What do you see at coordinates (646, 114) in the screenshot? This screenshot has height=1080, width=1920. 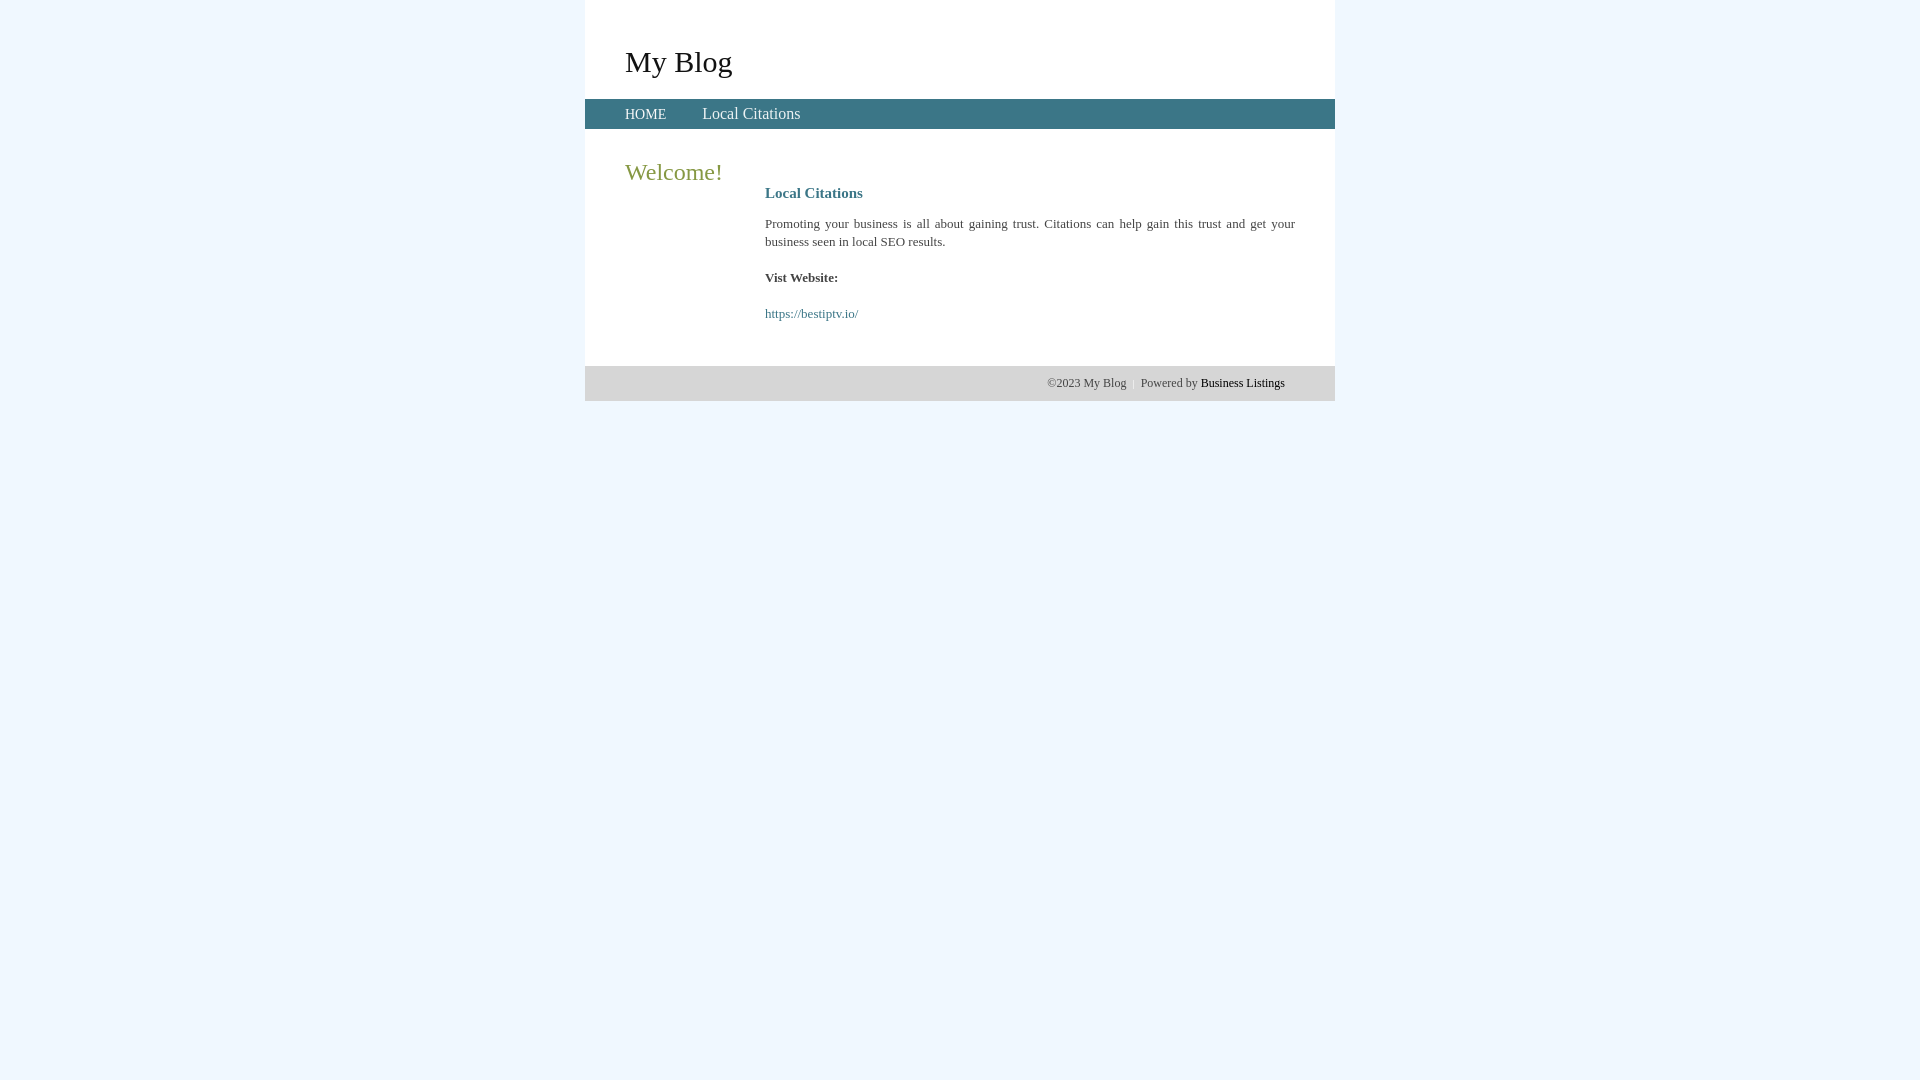 I see `HOME` at bounding box center [646, 114].